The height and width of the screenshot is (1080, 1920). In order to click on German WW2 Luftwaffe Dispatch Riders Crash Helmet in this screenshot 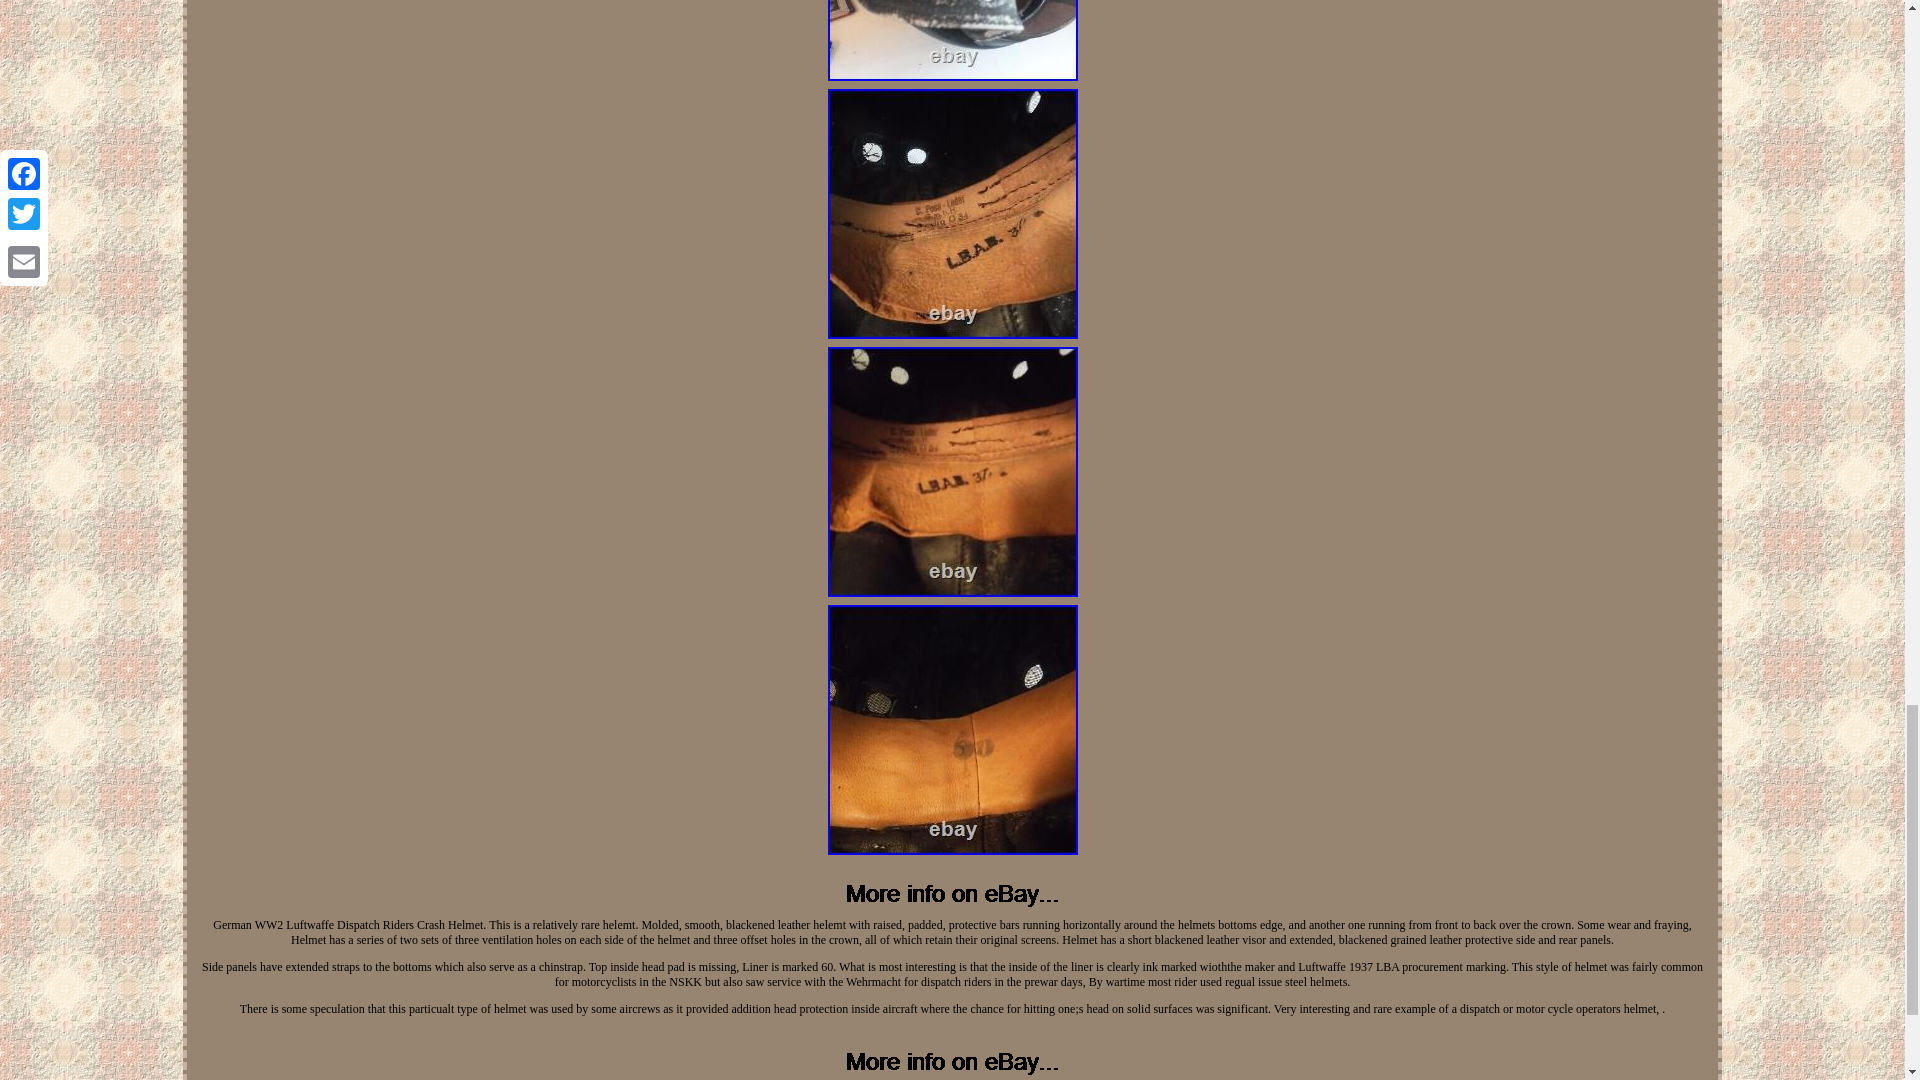, I will do `click(952, 730)`.